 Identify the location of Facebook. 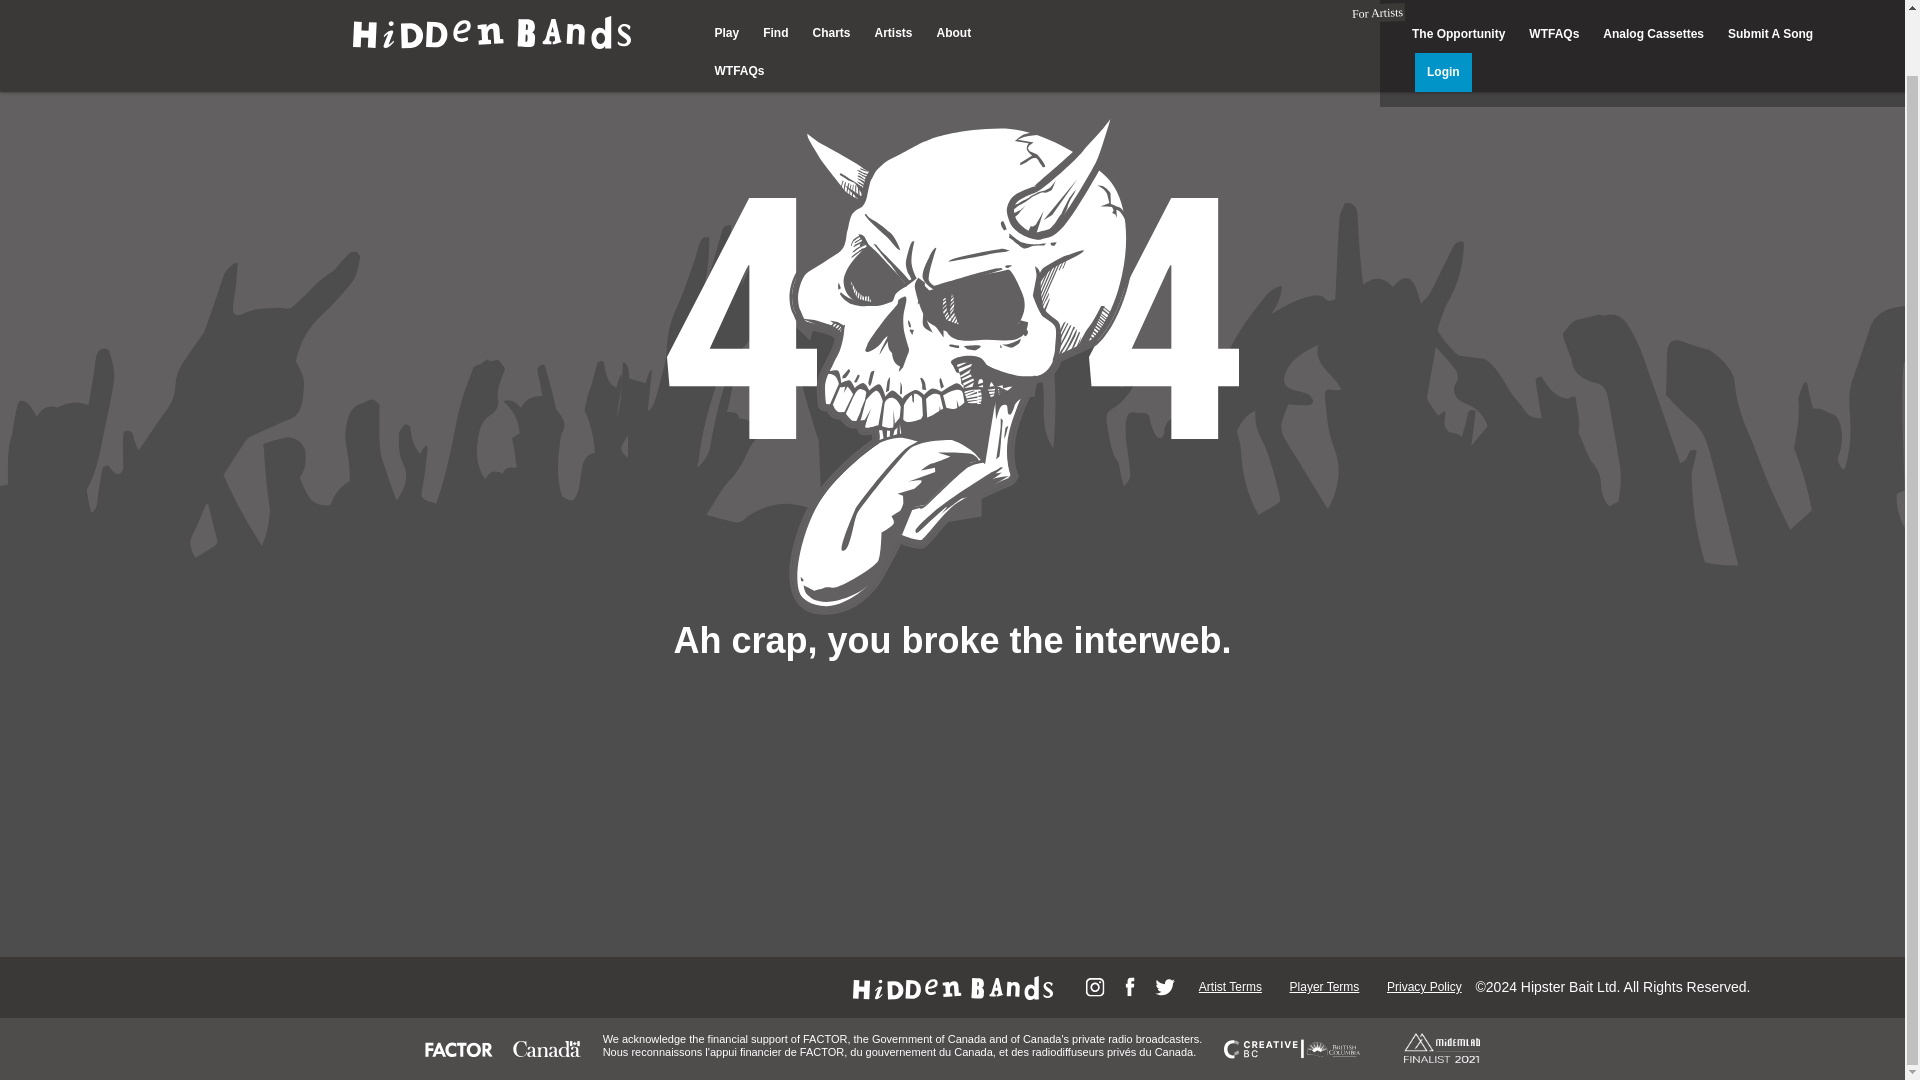
(1130, 986).